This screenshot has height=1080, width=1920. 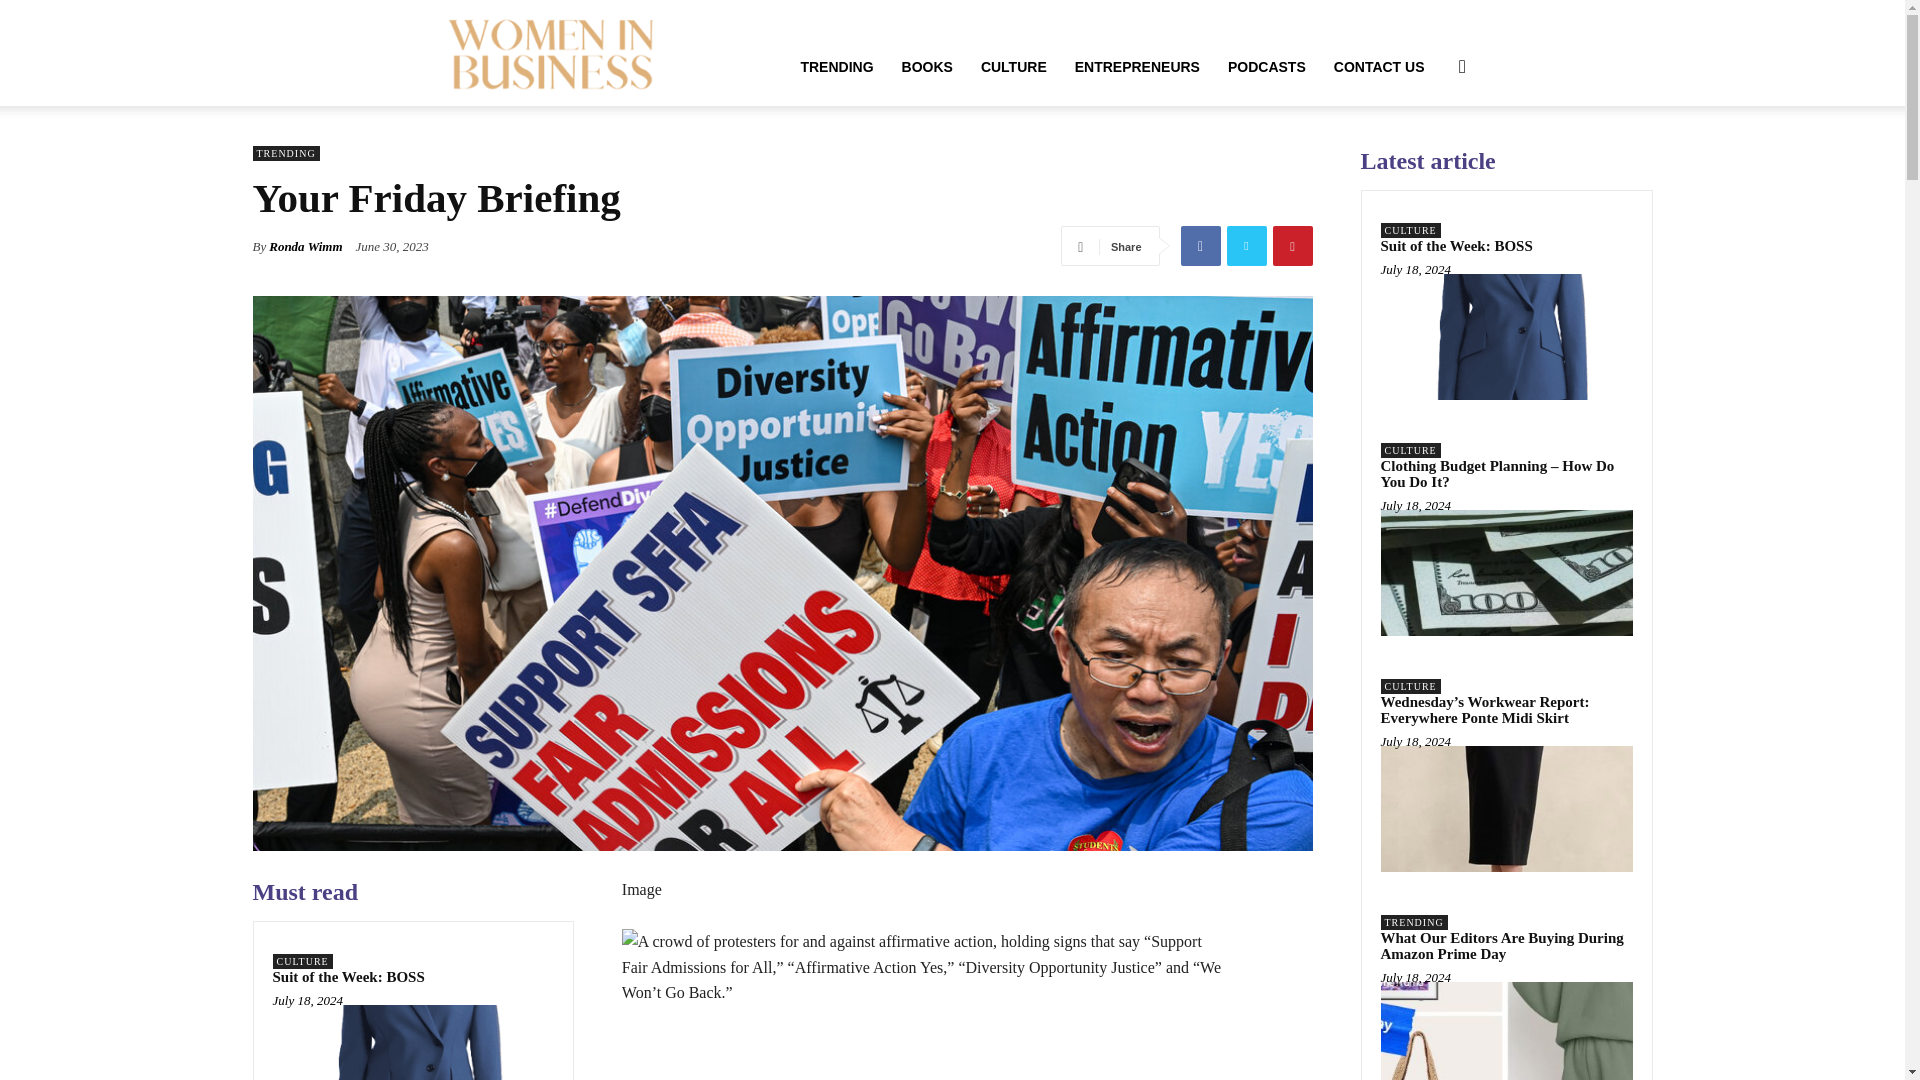 What do you see at coordinates (304, 246) in the screenshot?
I see `Ronda Wimm` at bounding box center [304, 246].